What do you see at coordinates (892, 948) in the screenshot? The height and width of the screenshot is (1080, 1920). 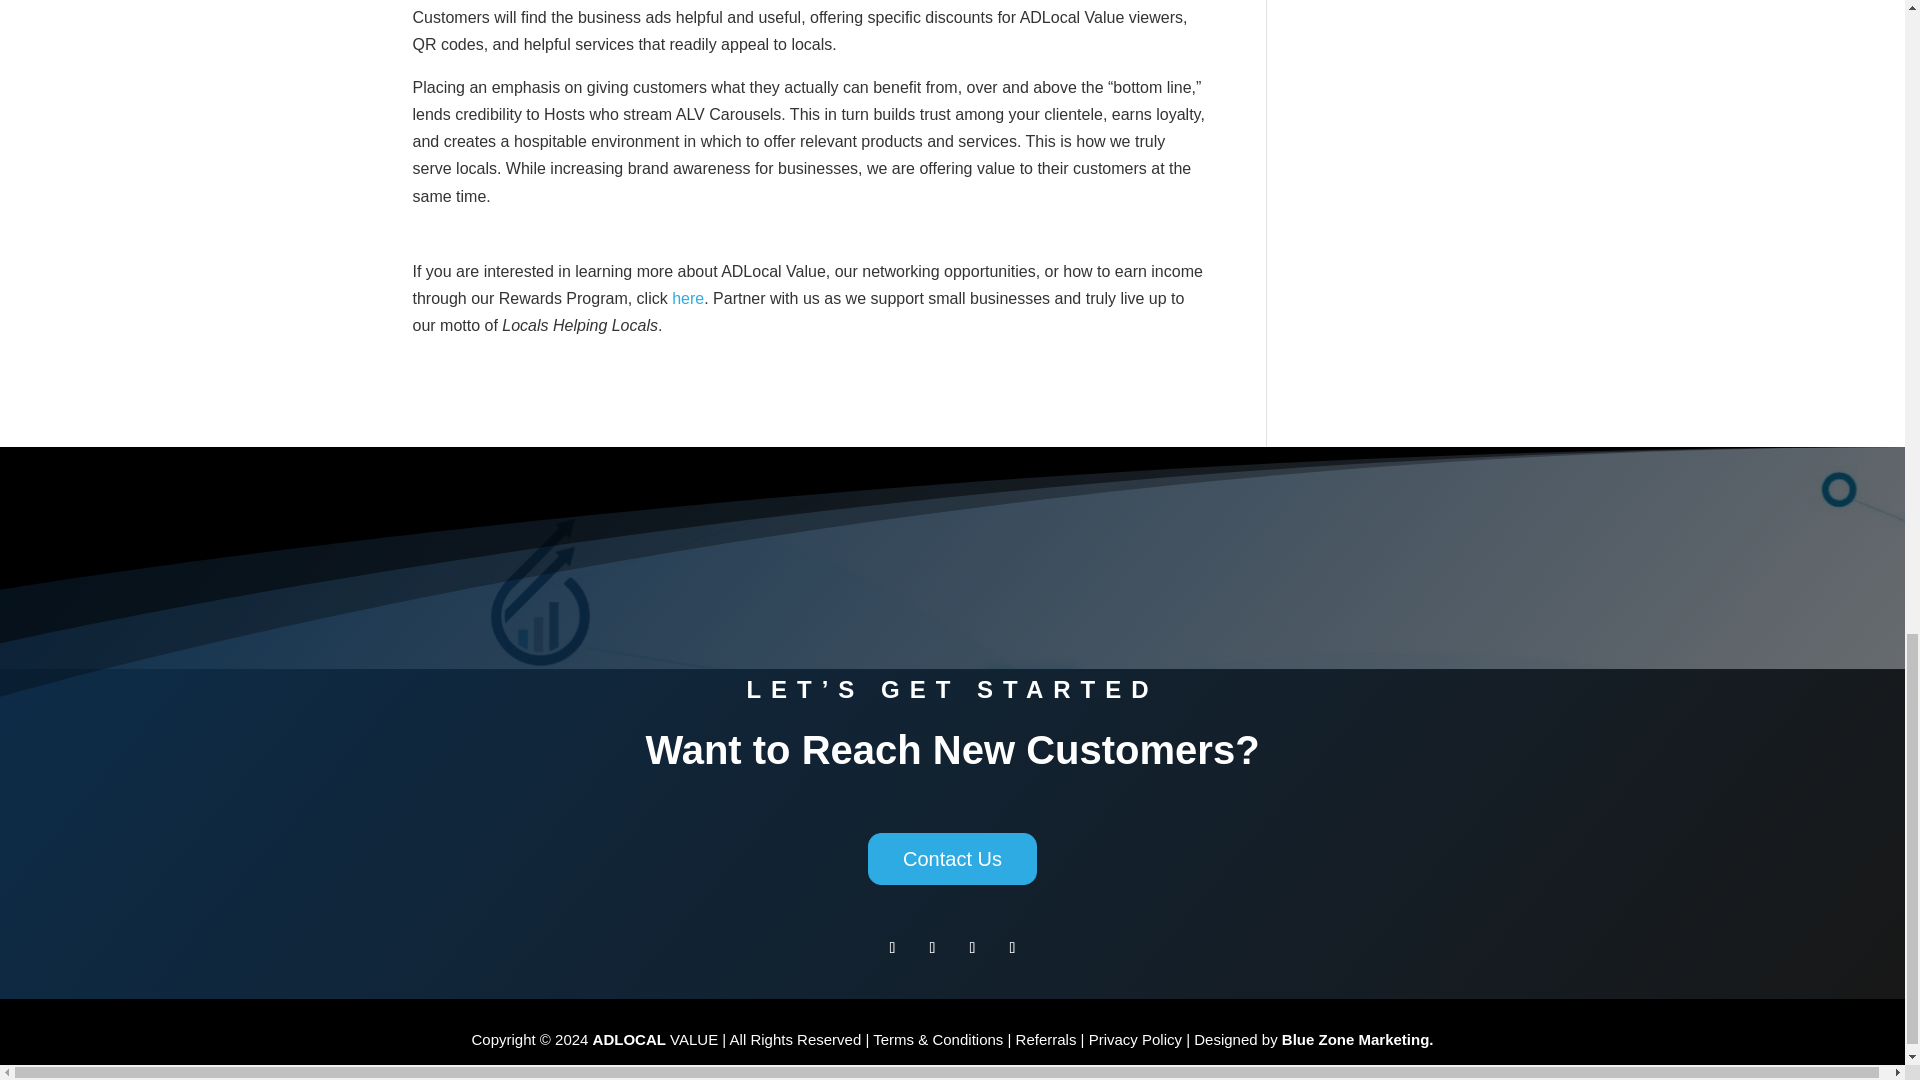 I see `Follow on Facebook` at bounding box center [892, 948].